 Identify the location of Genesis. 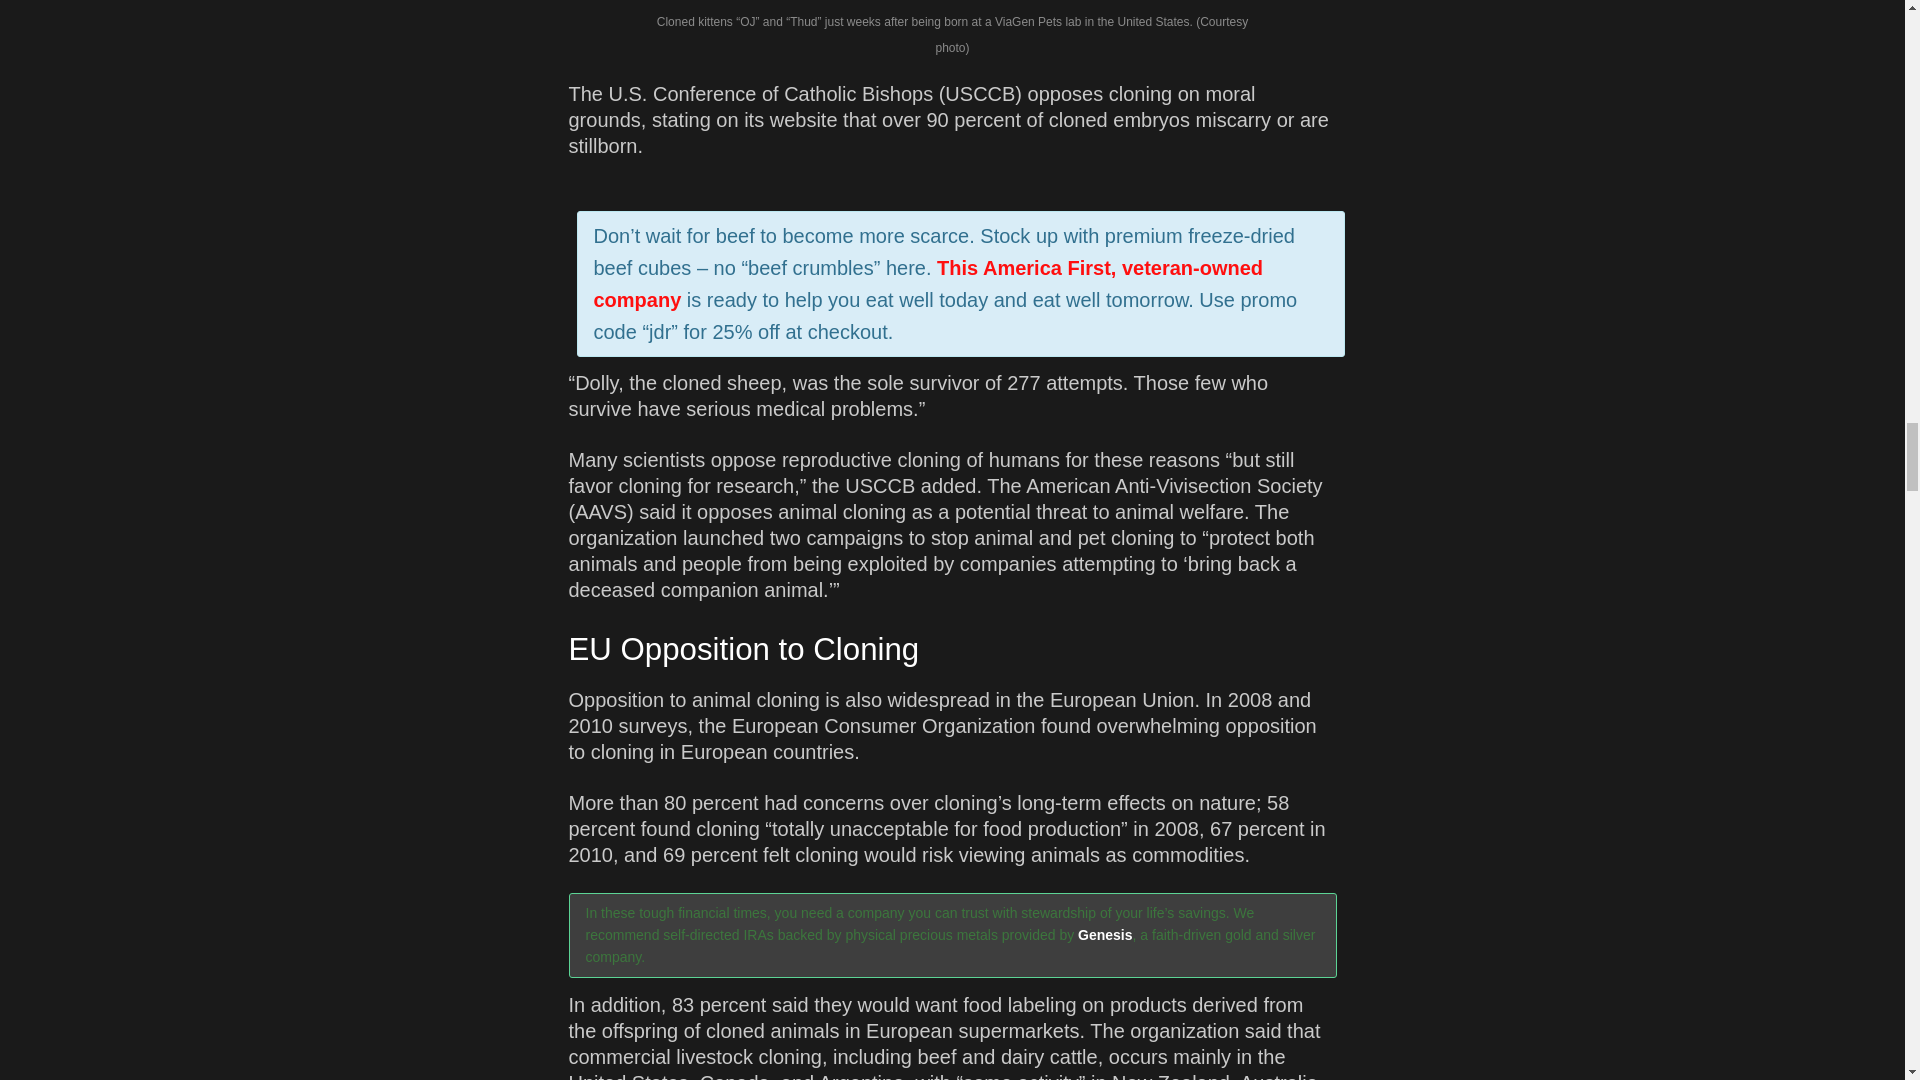
(1104, 934).